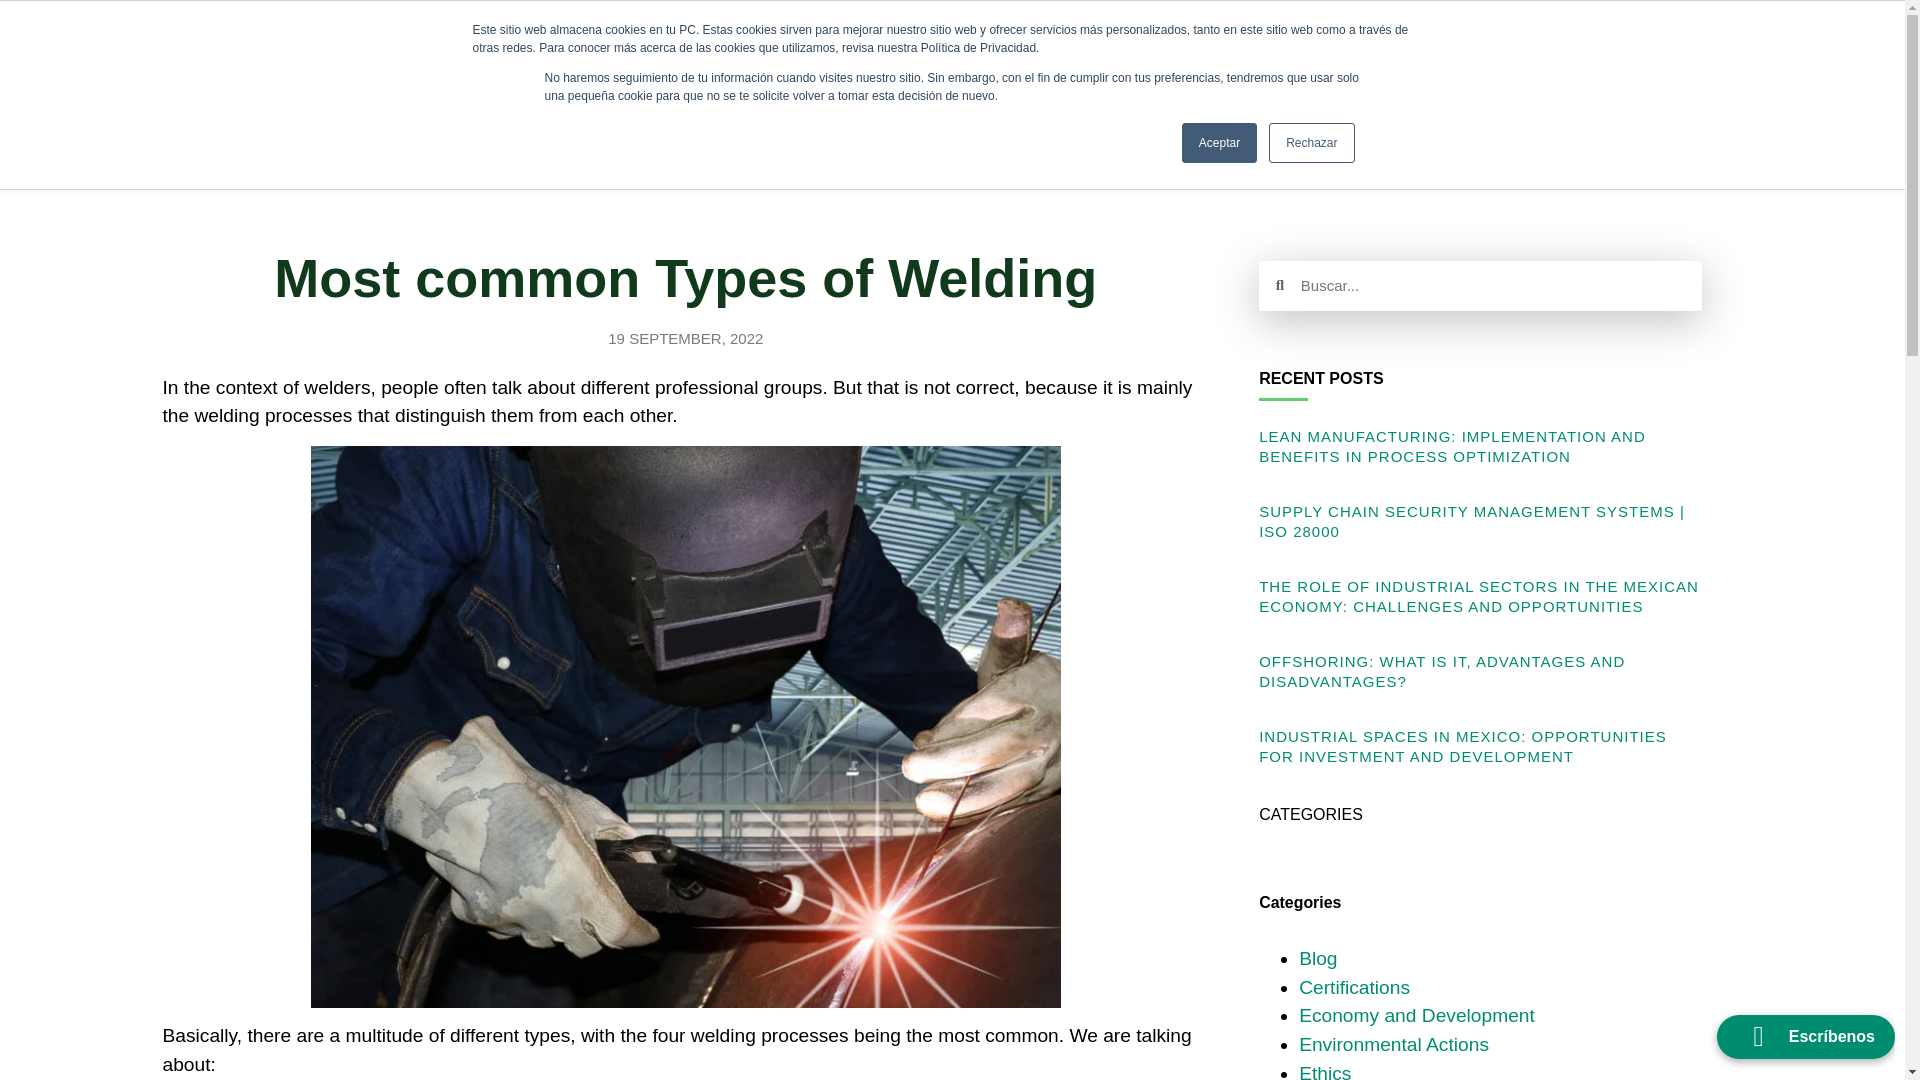 The width and height of the screenshot is (1920, 1080). I want to click on Home, so click(690, 32).